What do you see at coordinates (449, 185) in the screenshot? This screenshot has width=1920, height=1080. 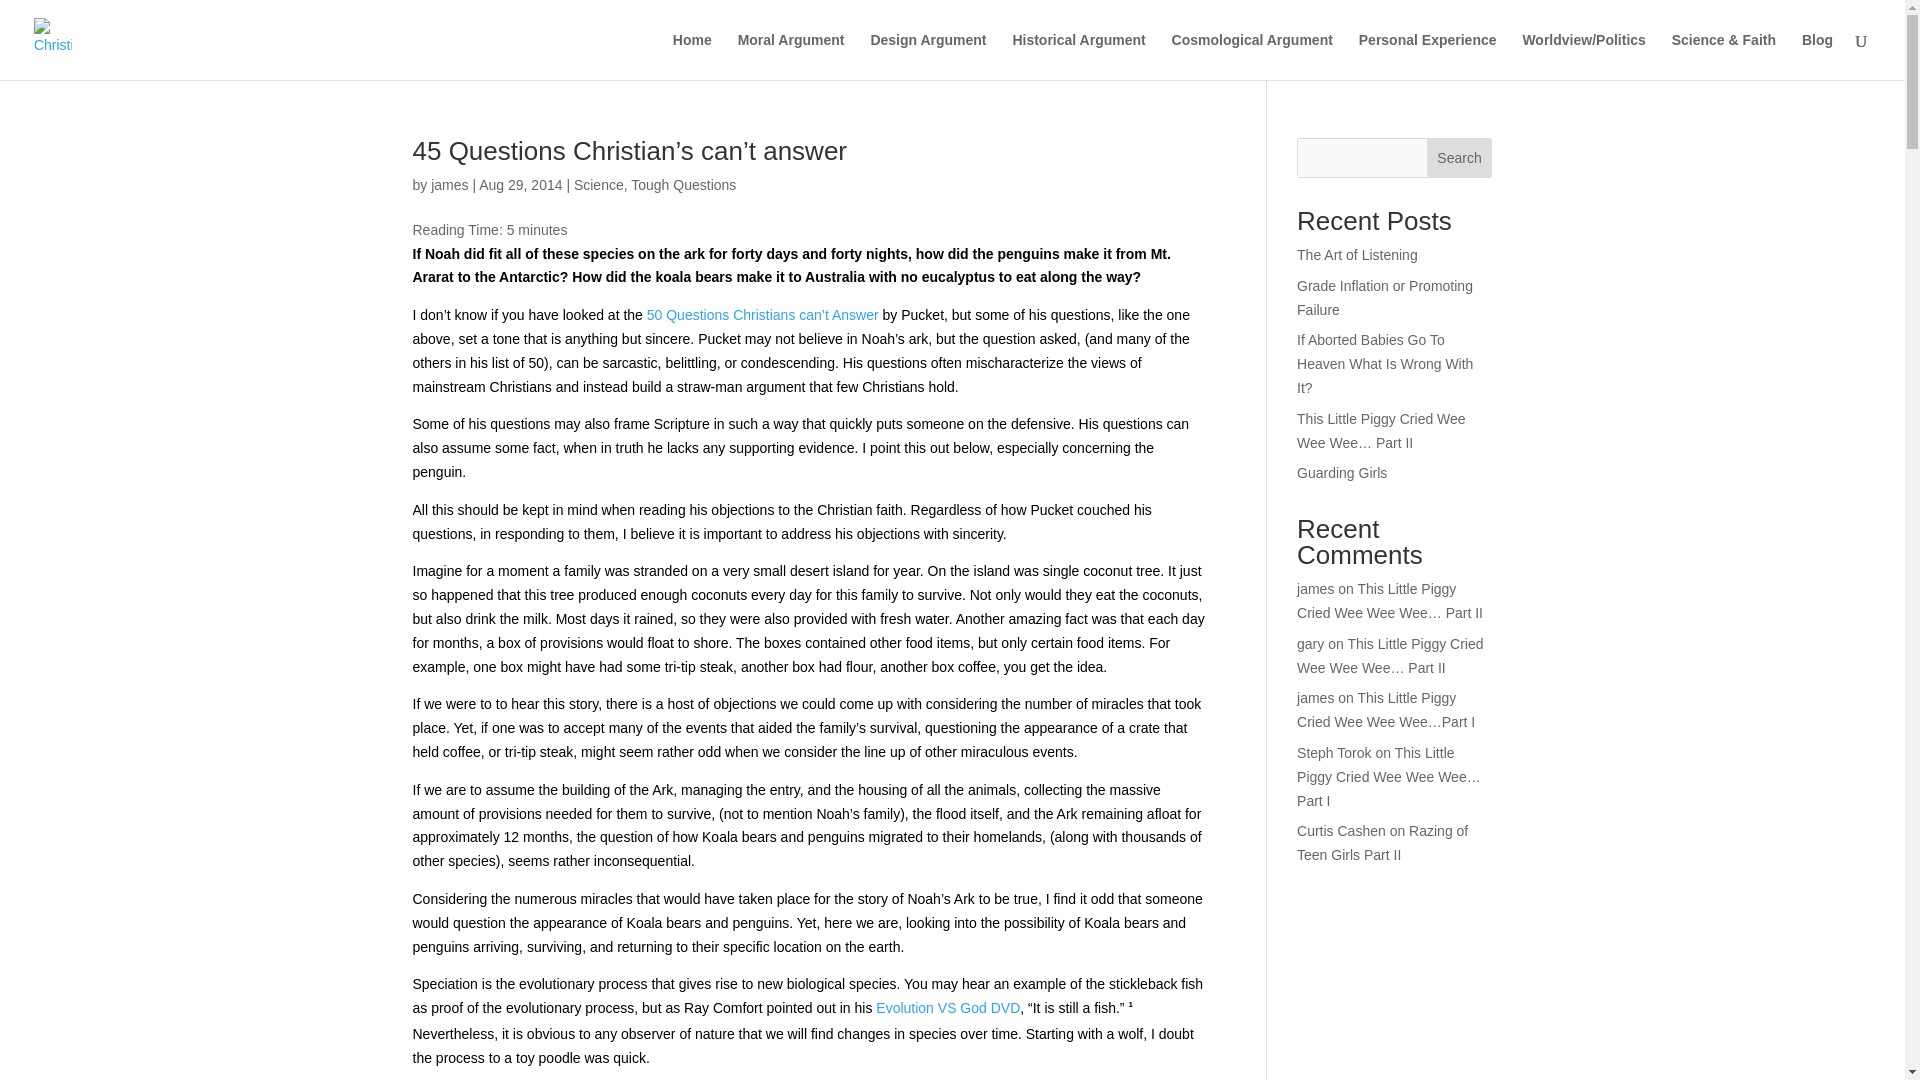 I see `Posts by james` at bounding box center [449, 185].